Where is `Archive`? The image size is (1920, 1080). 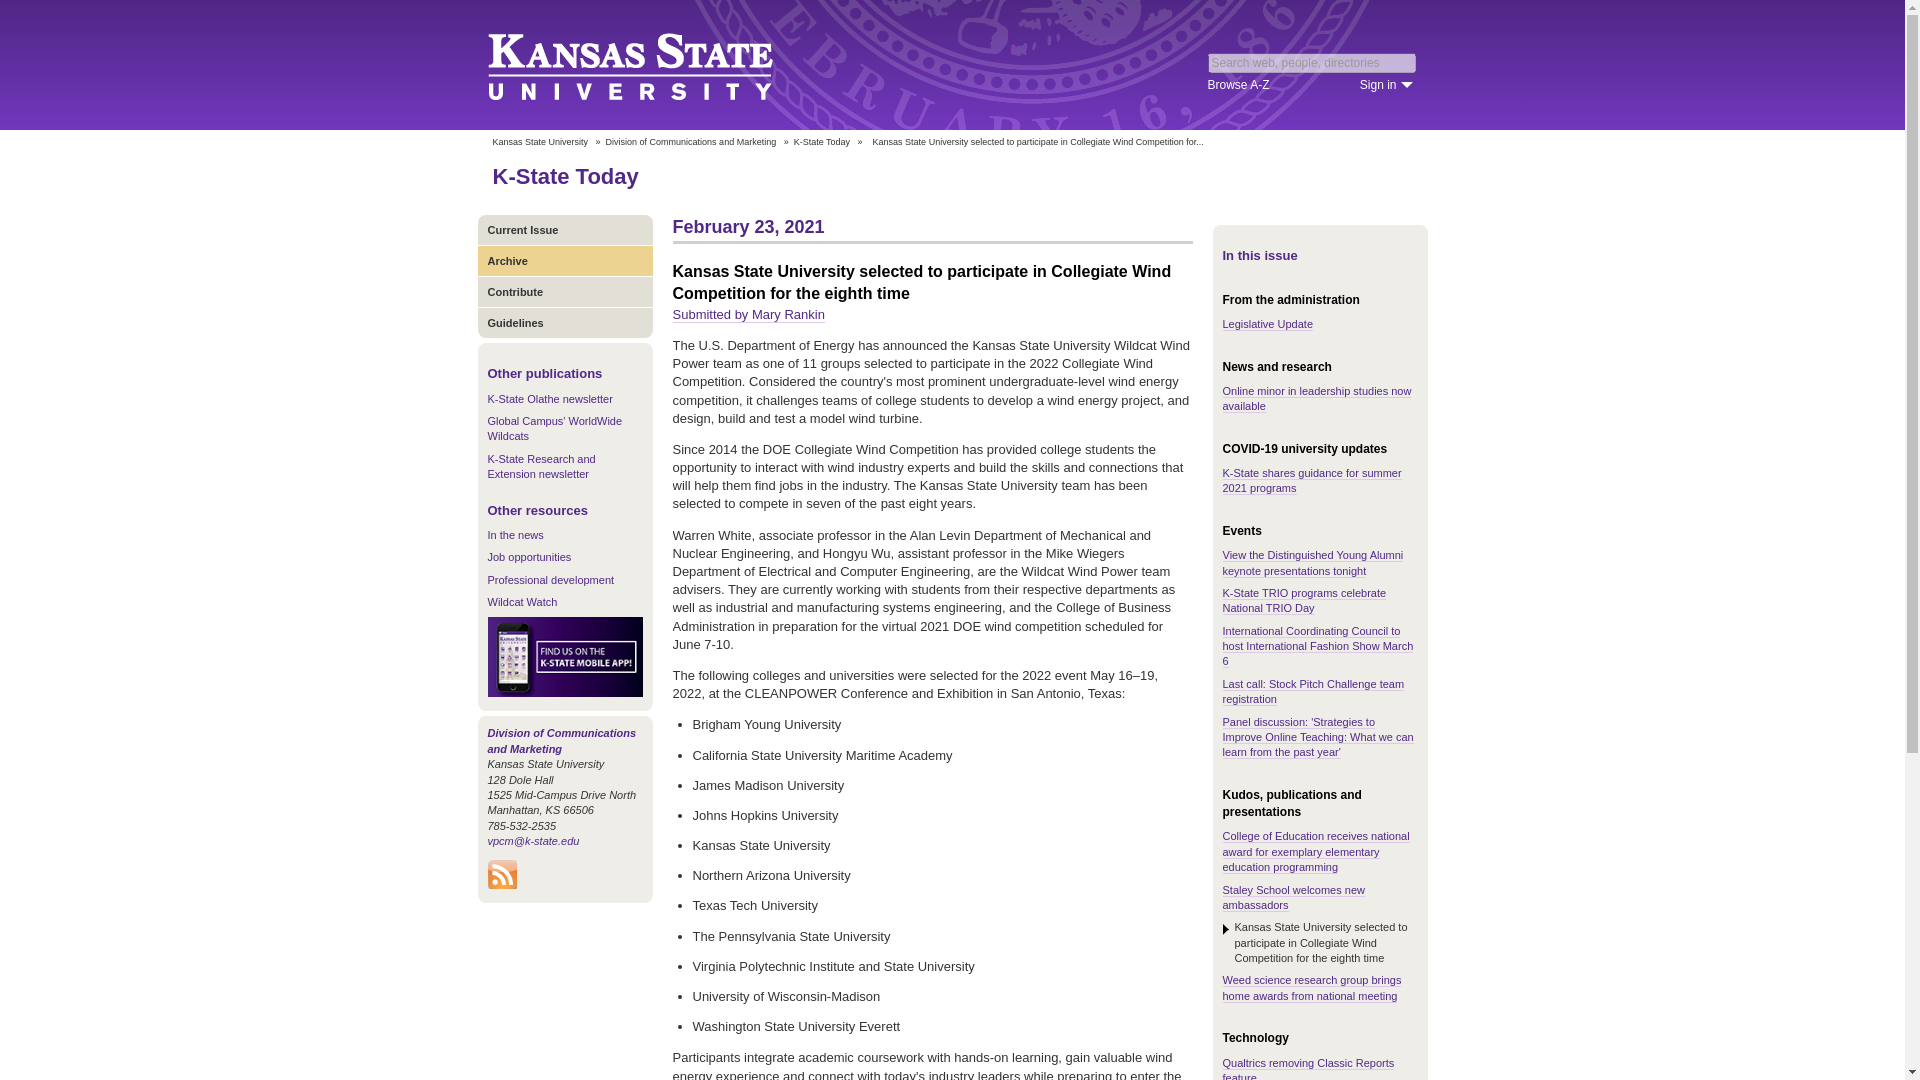 Archive is located at coordinates (565, 260).